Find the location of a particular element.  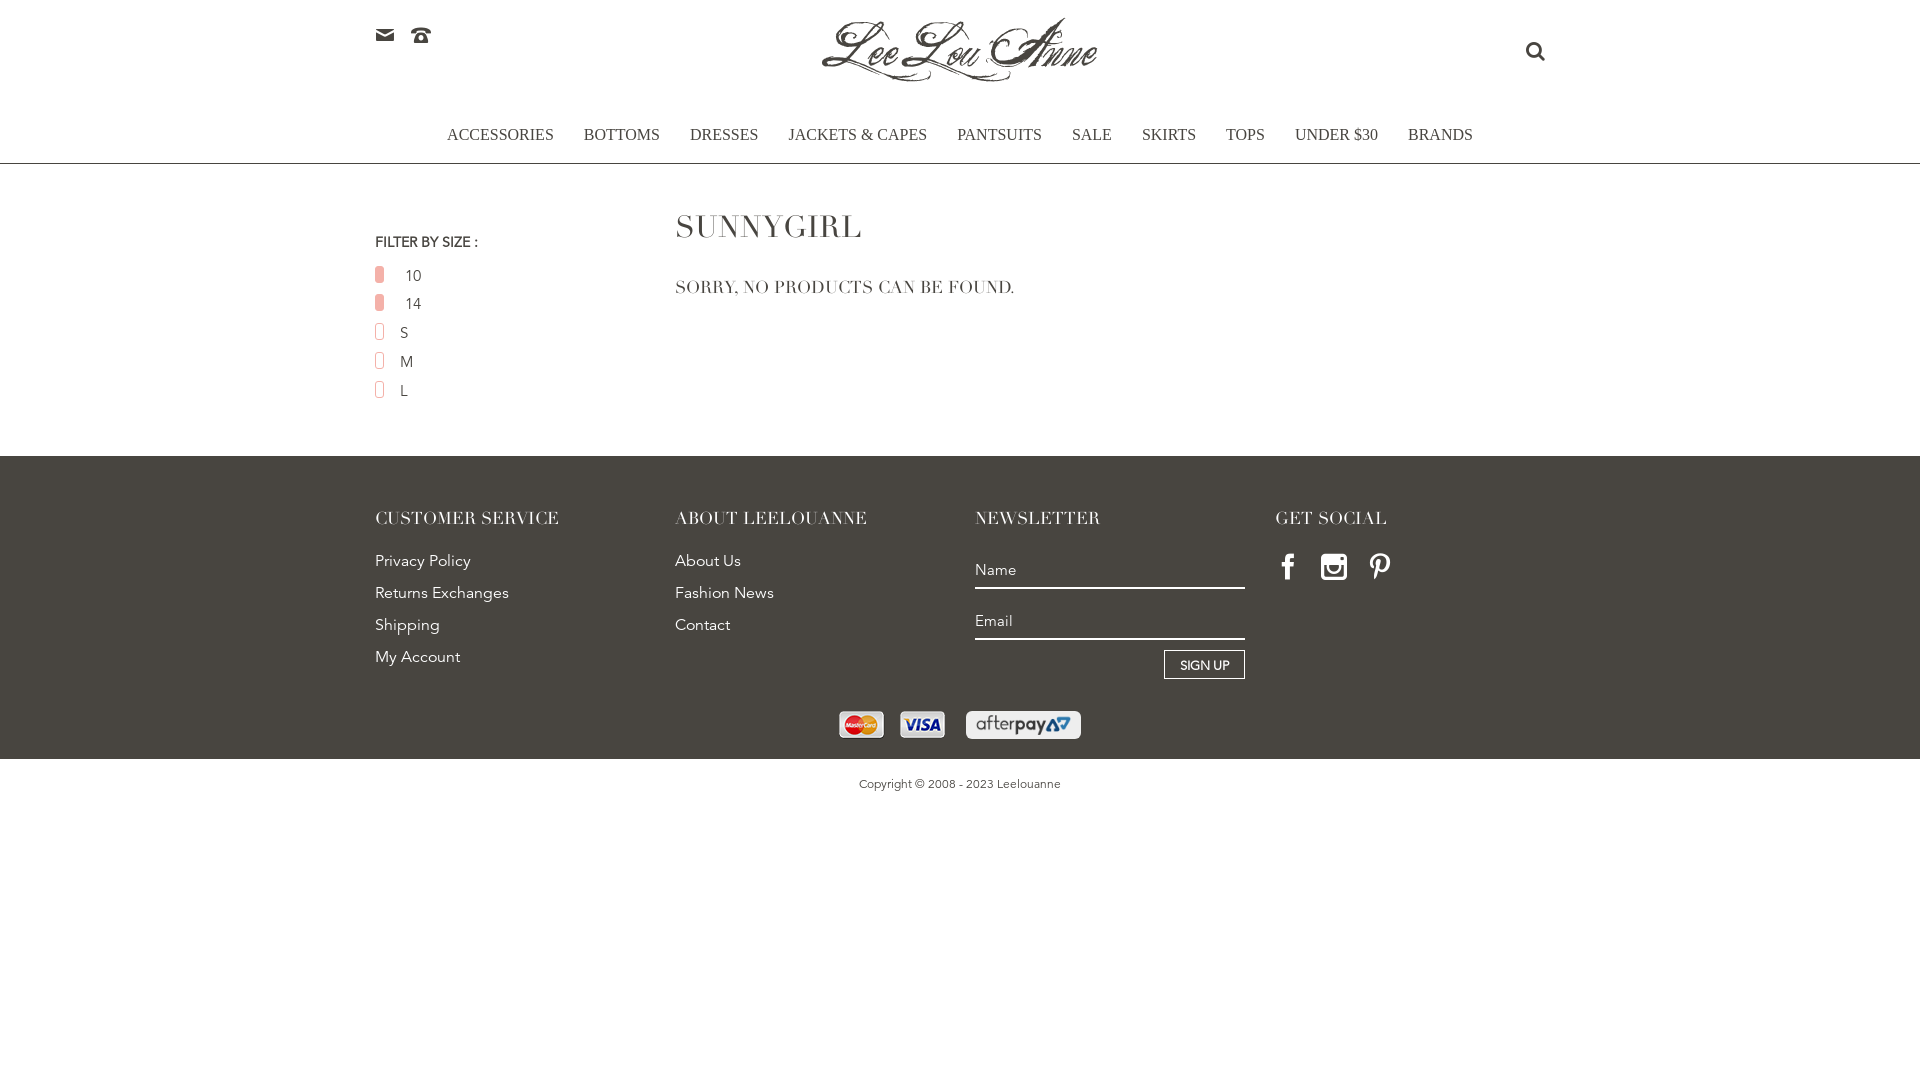

SKIRTS is located at coordinates (1169, 144).